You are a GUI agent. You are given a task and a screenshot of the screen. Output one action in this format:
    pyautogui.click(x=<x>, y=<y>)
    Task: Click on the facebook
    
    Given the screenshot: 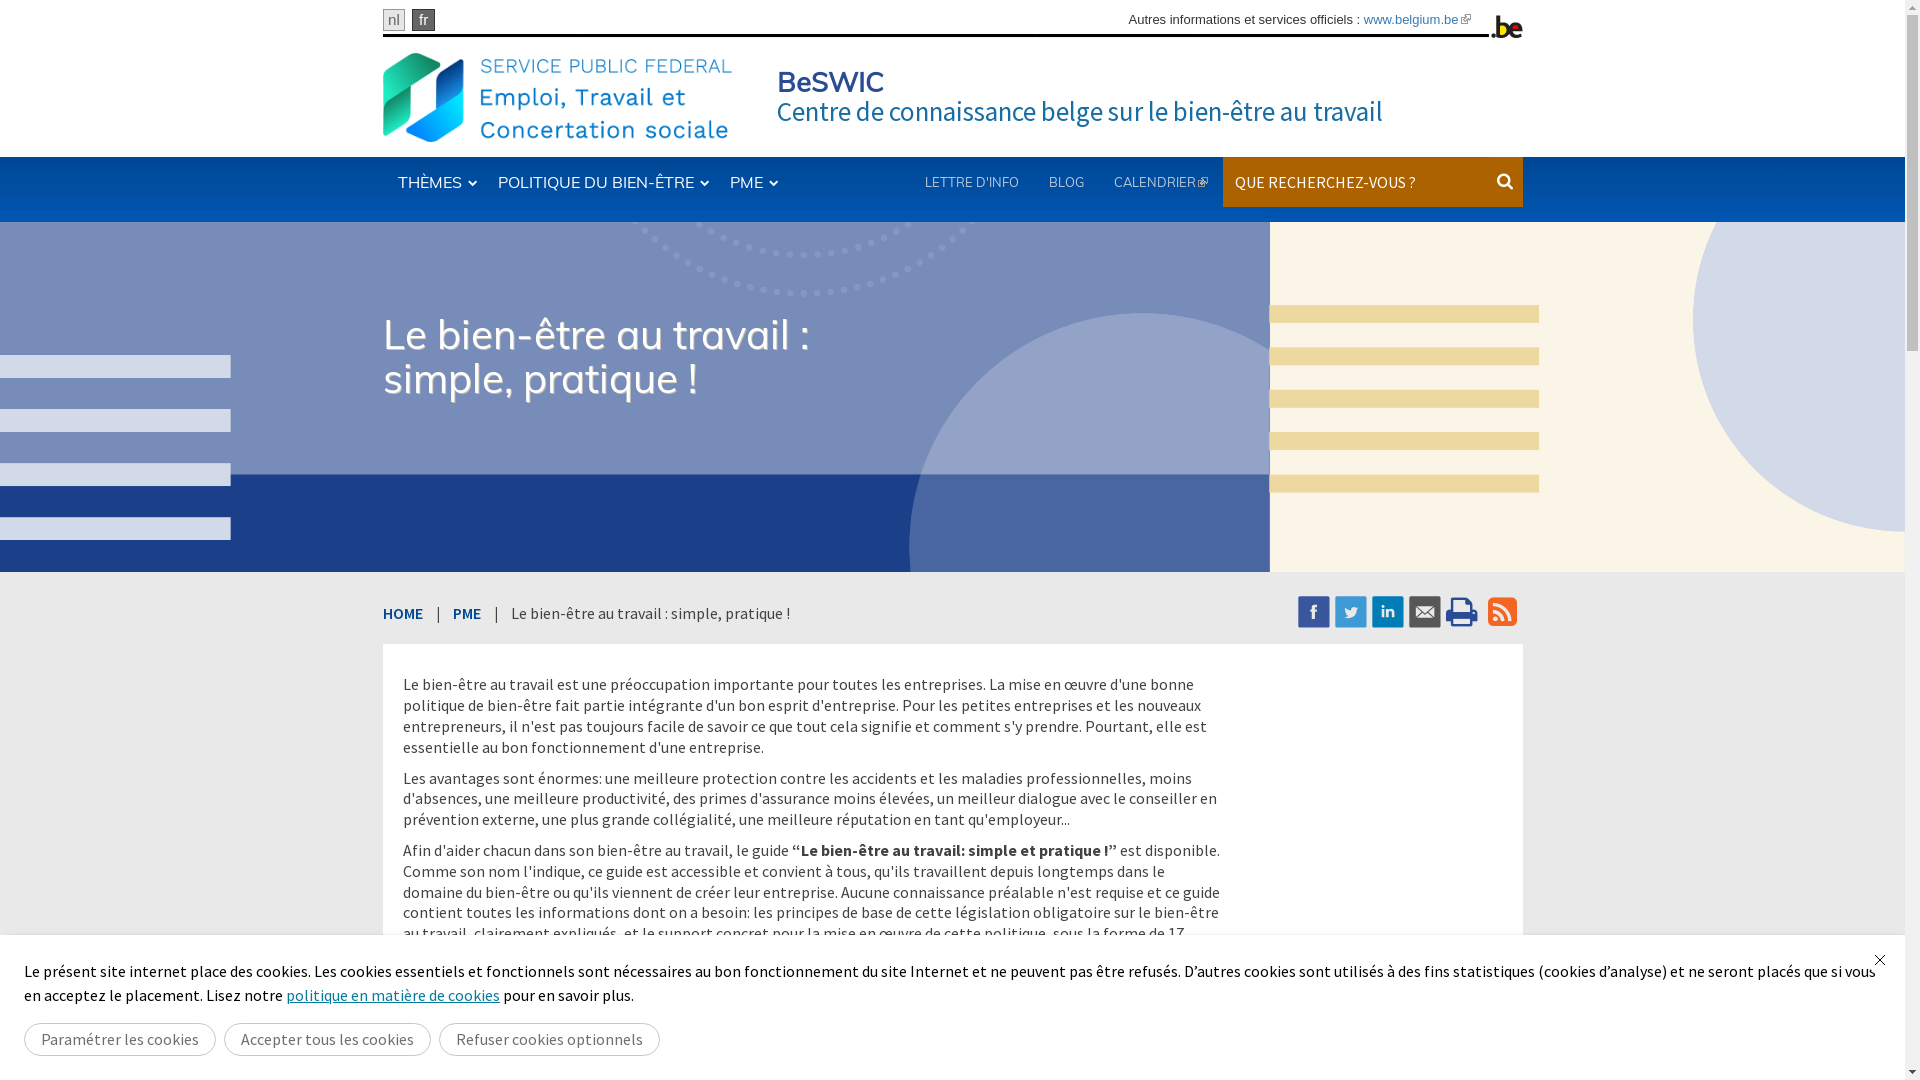 What is the action you would take?
    pyautogui.click(x=1314, y=612)
    